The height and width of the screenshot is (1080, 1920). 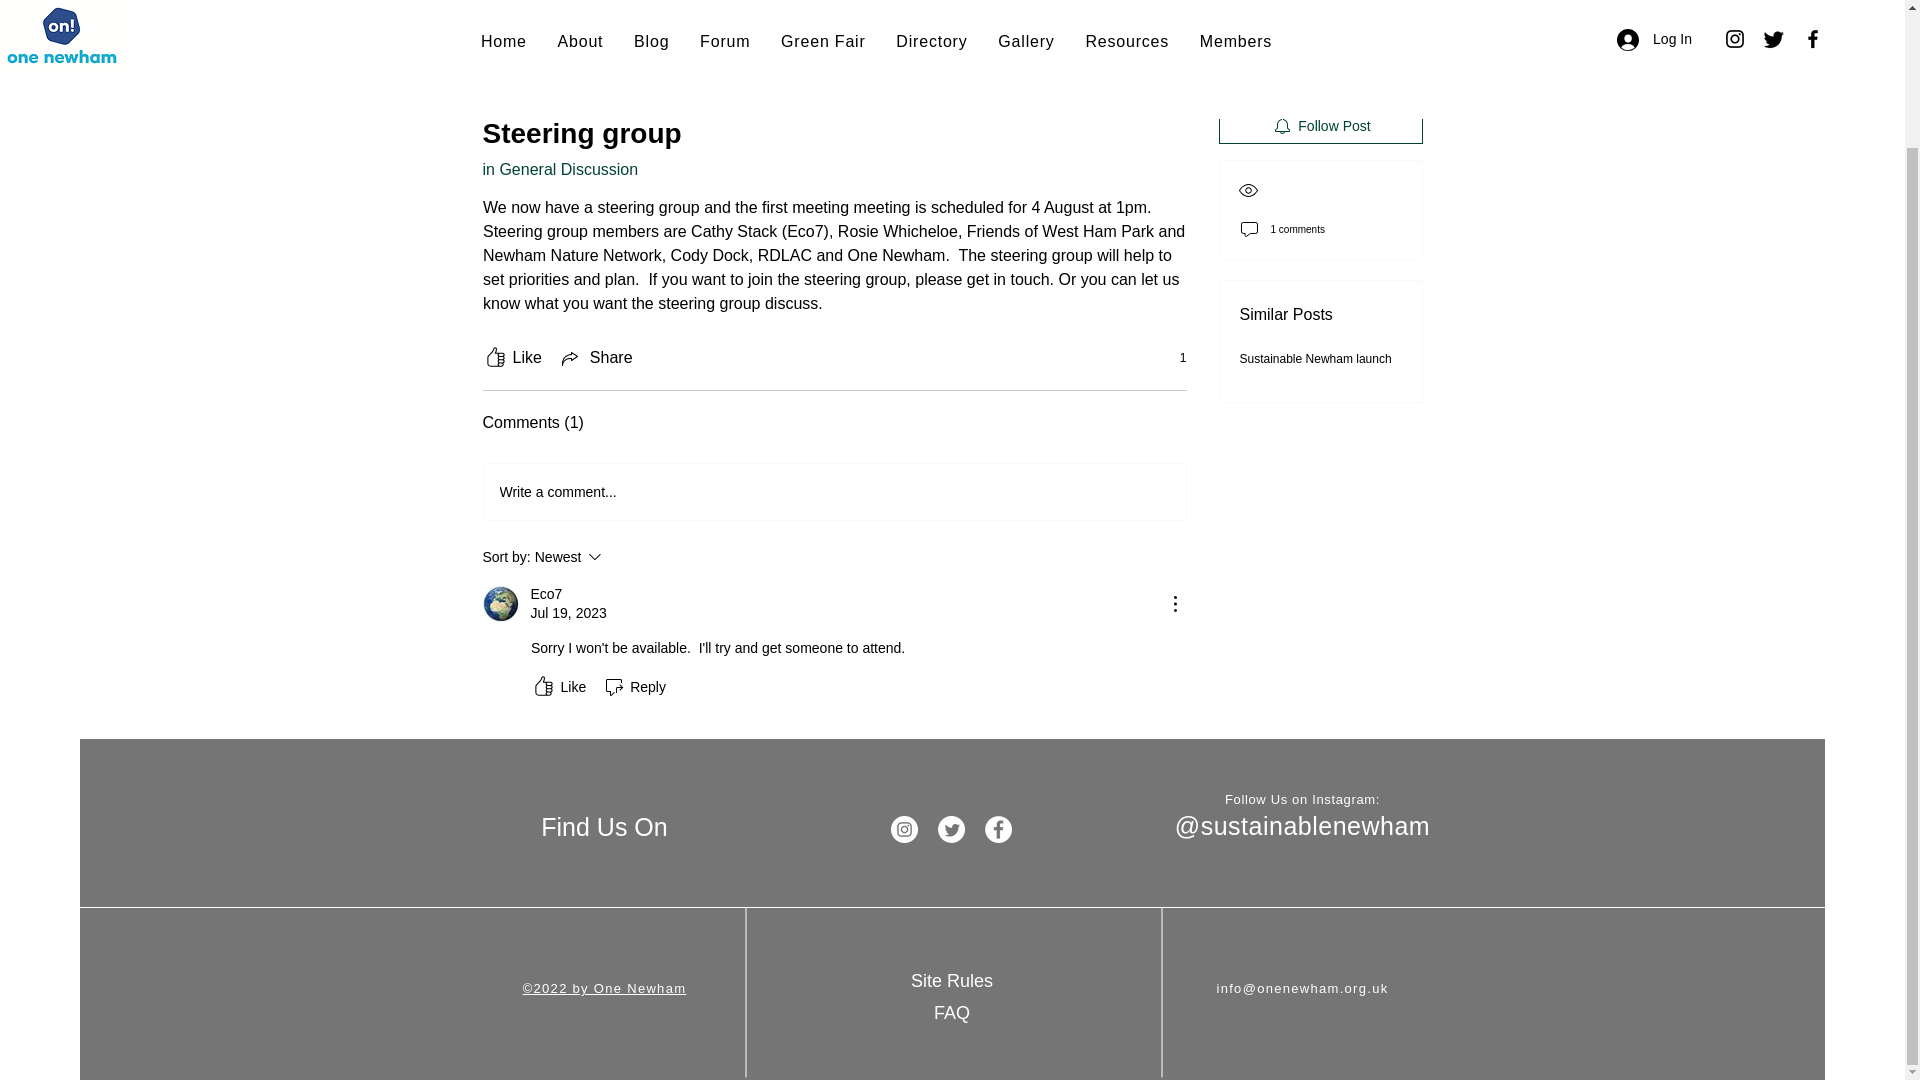 What do you see at coordinates (500, 604) in the screenshot?
I see `Eco7` at bounding box center [500, 604].